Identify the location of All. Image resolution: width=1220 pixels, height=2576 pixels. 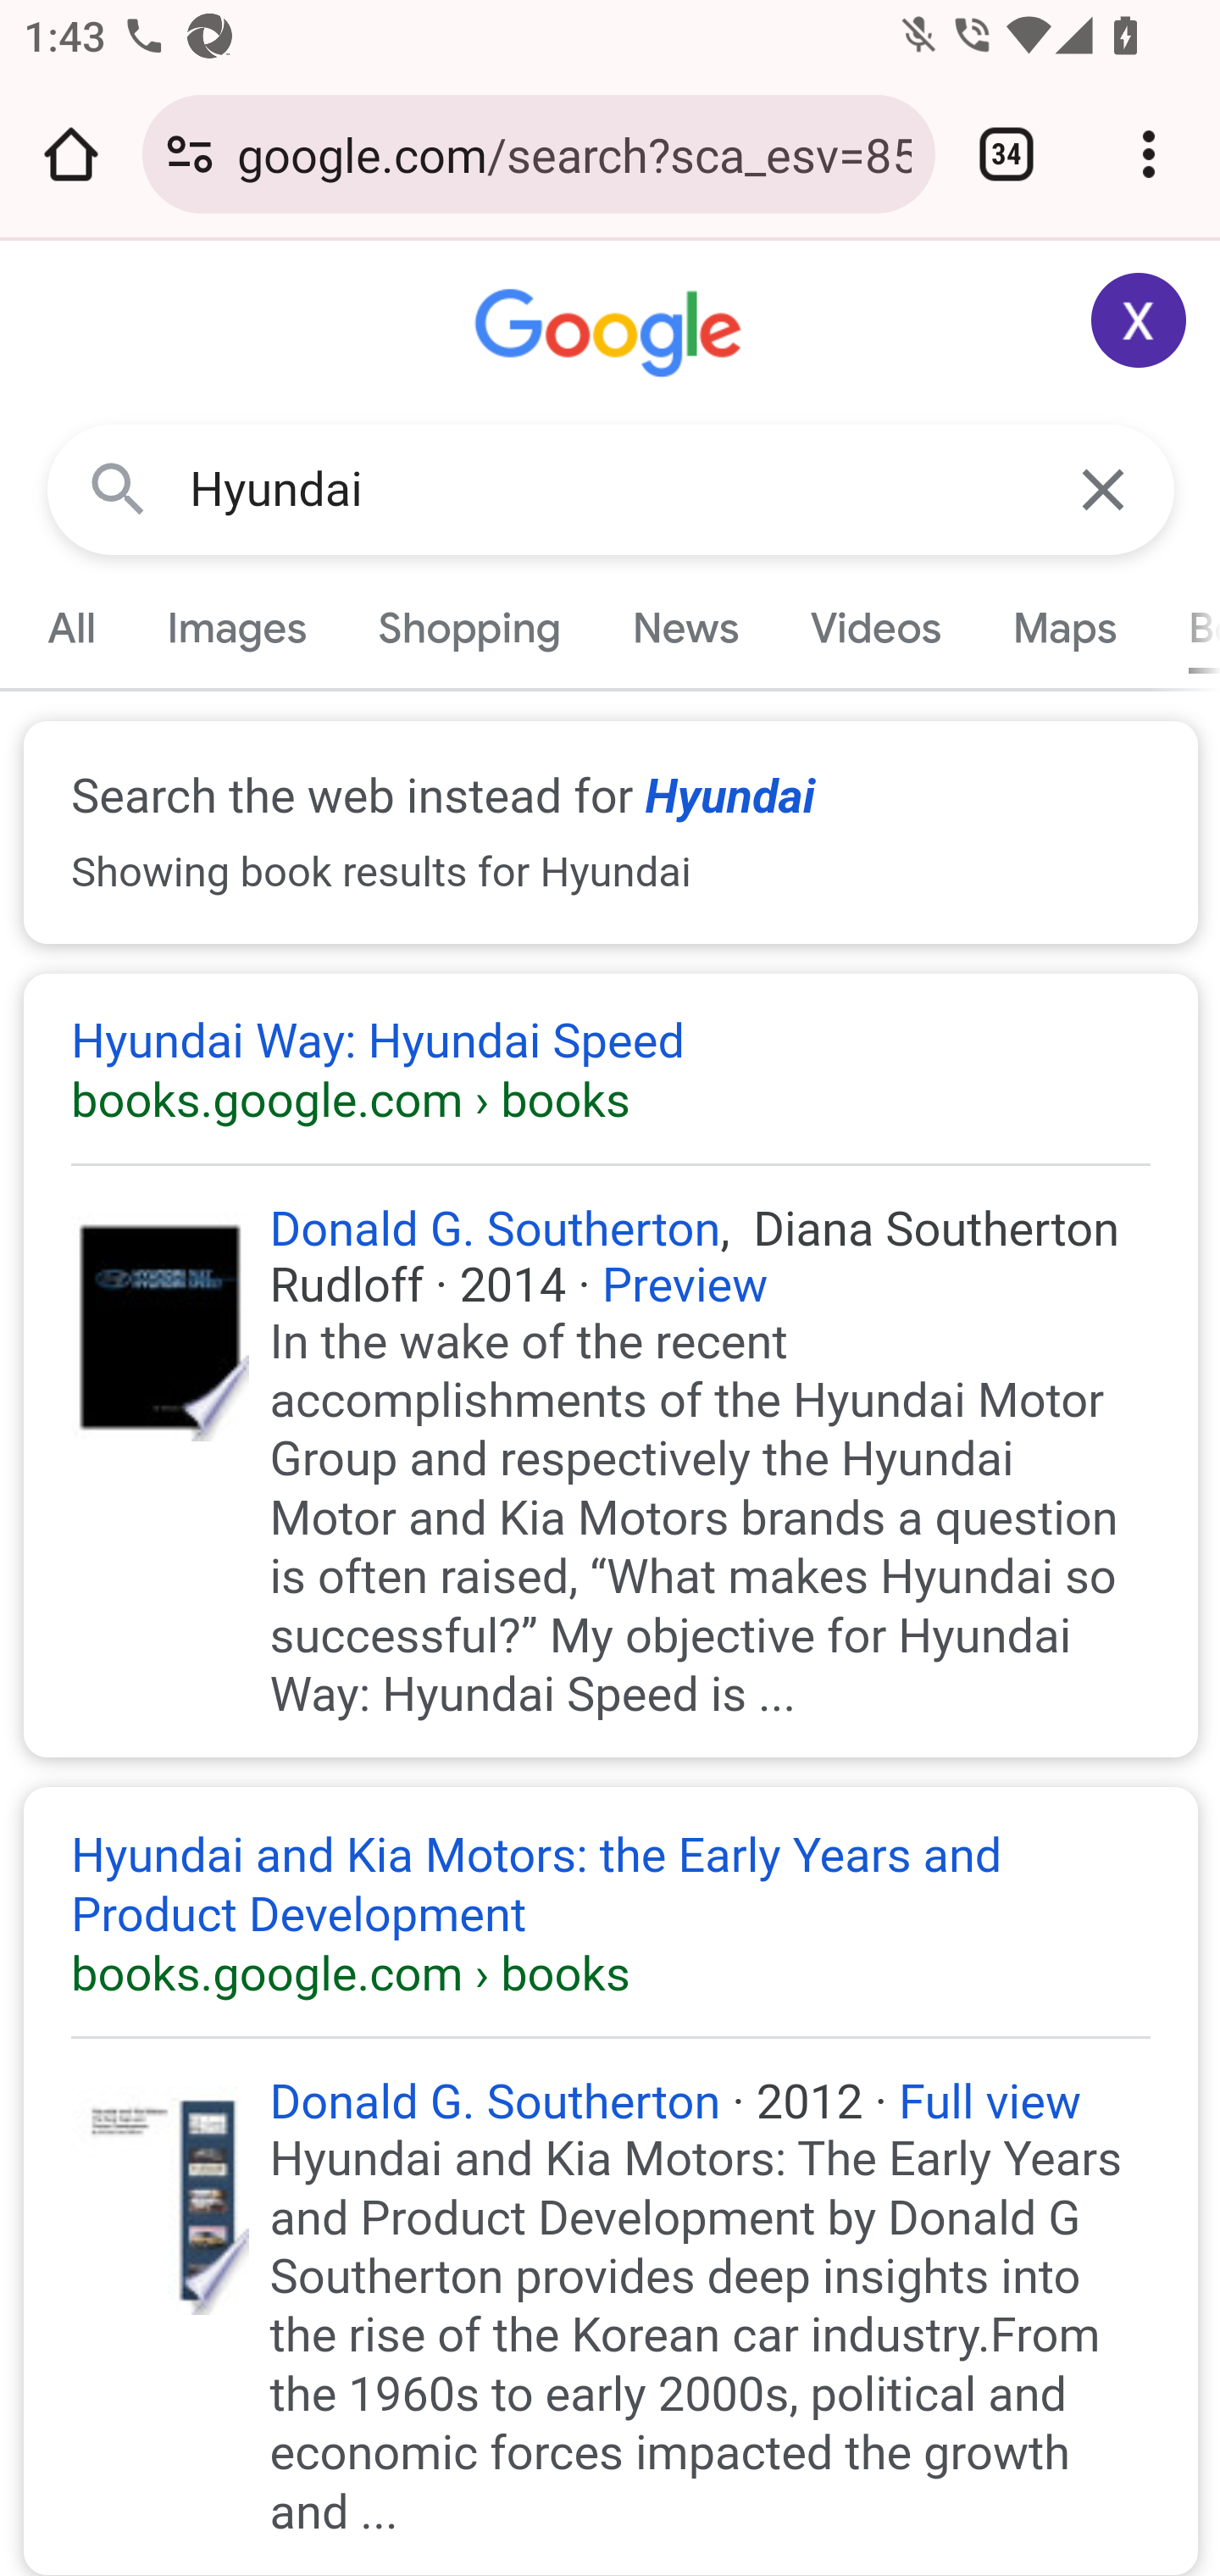
(72, 628).